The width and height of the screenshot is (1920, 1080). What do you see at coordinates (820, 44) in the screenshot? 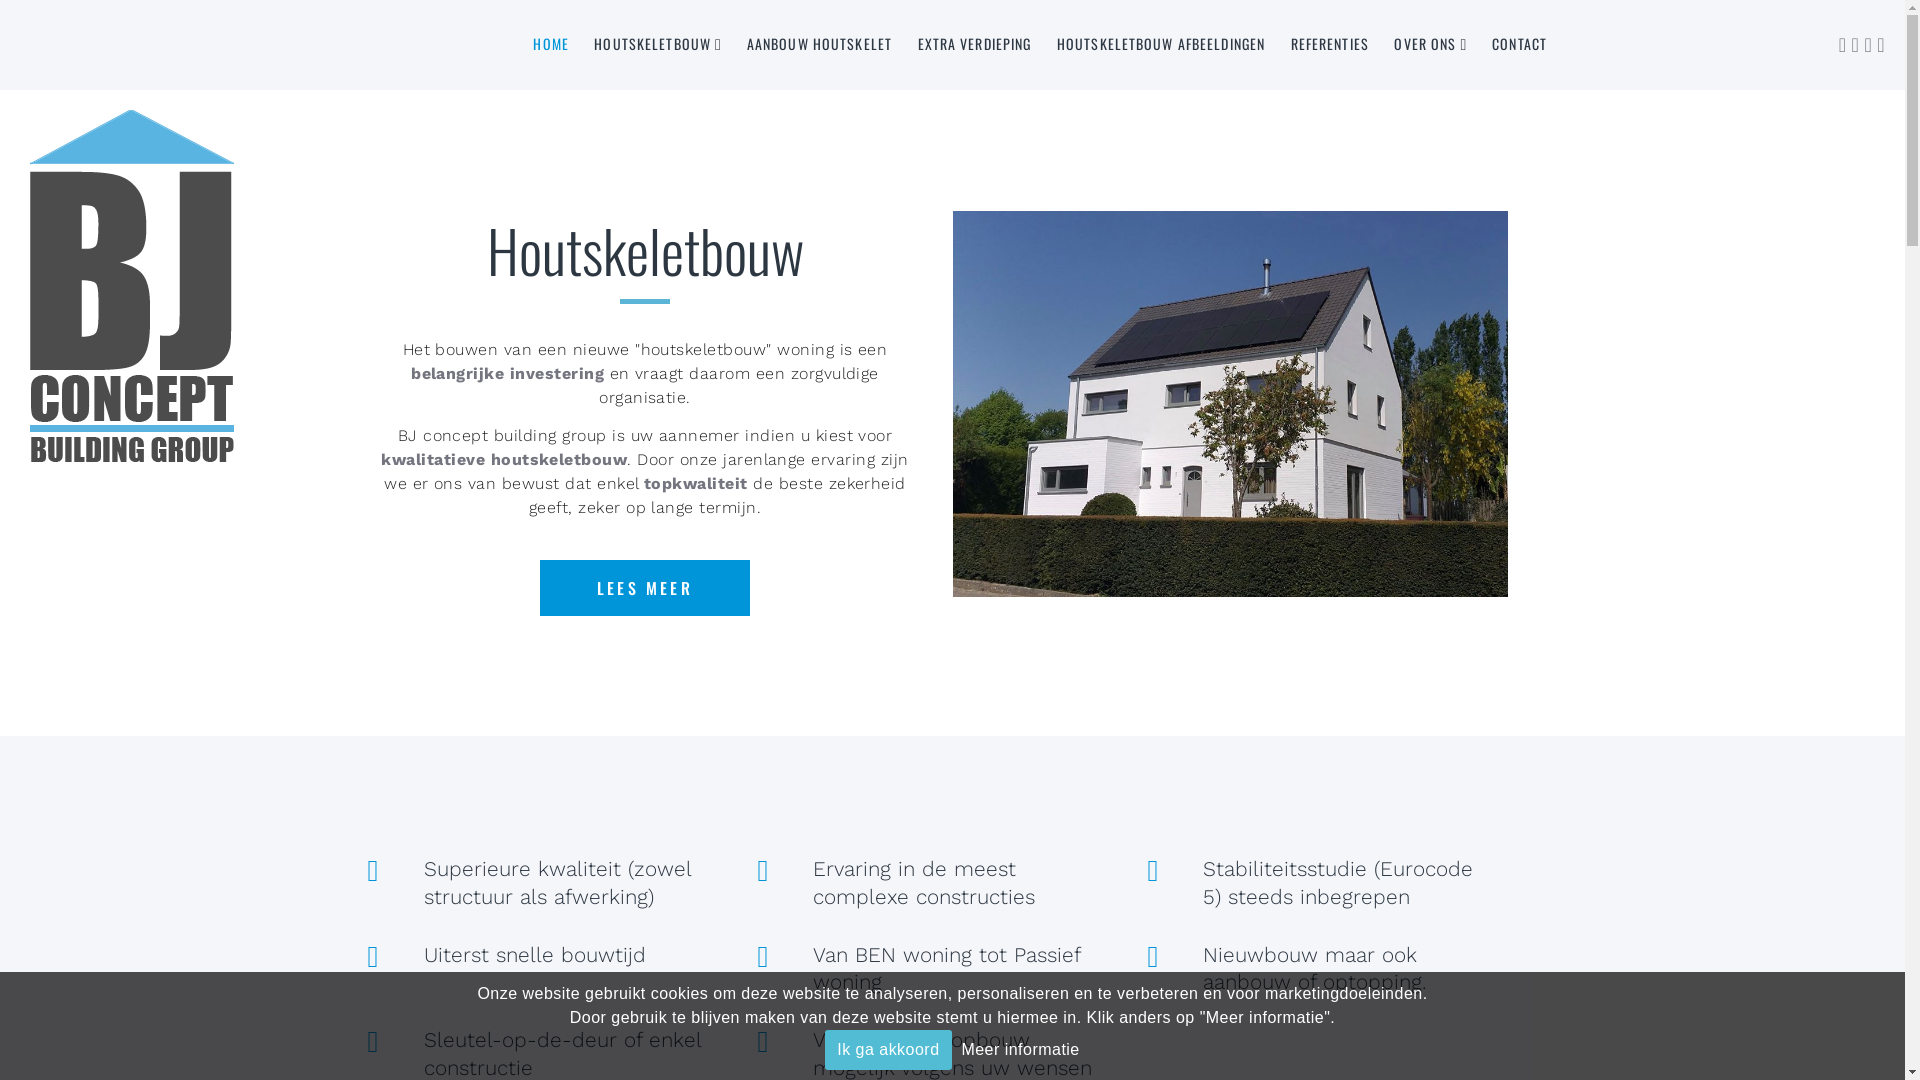
I see `AANBOUW HOUTSKELET` at bounding box center [820, 44].